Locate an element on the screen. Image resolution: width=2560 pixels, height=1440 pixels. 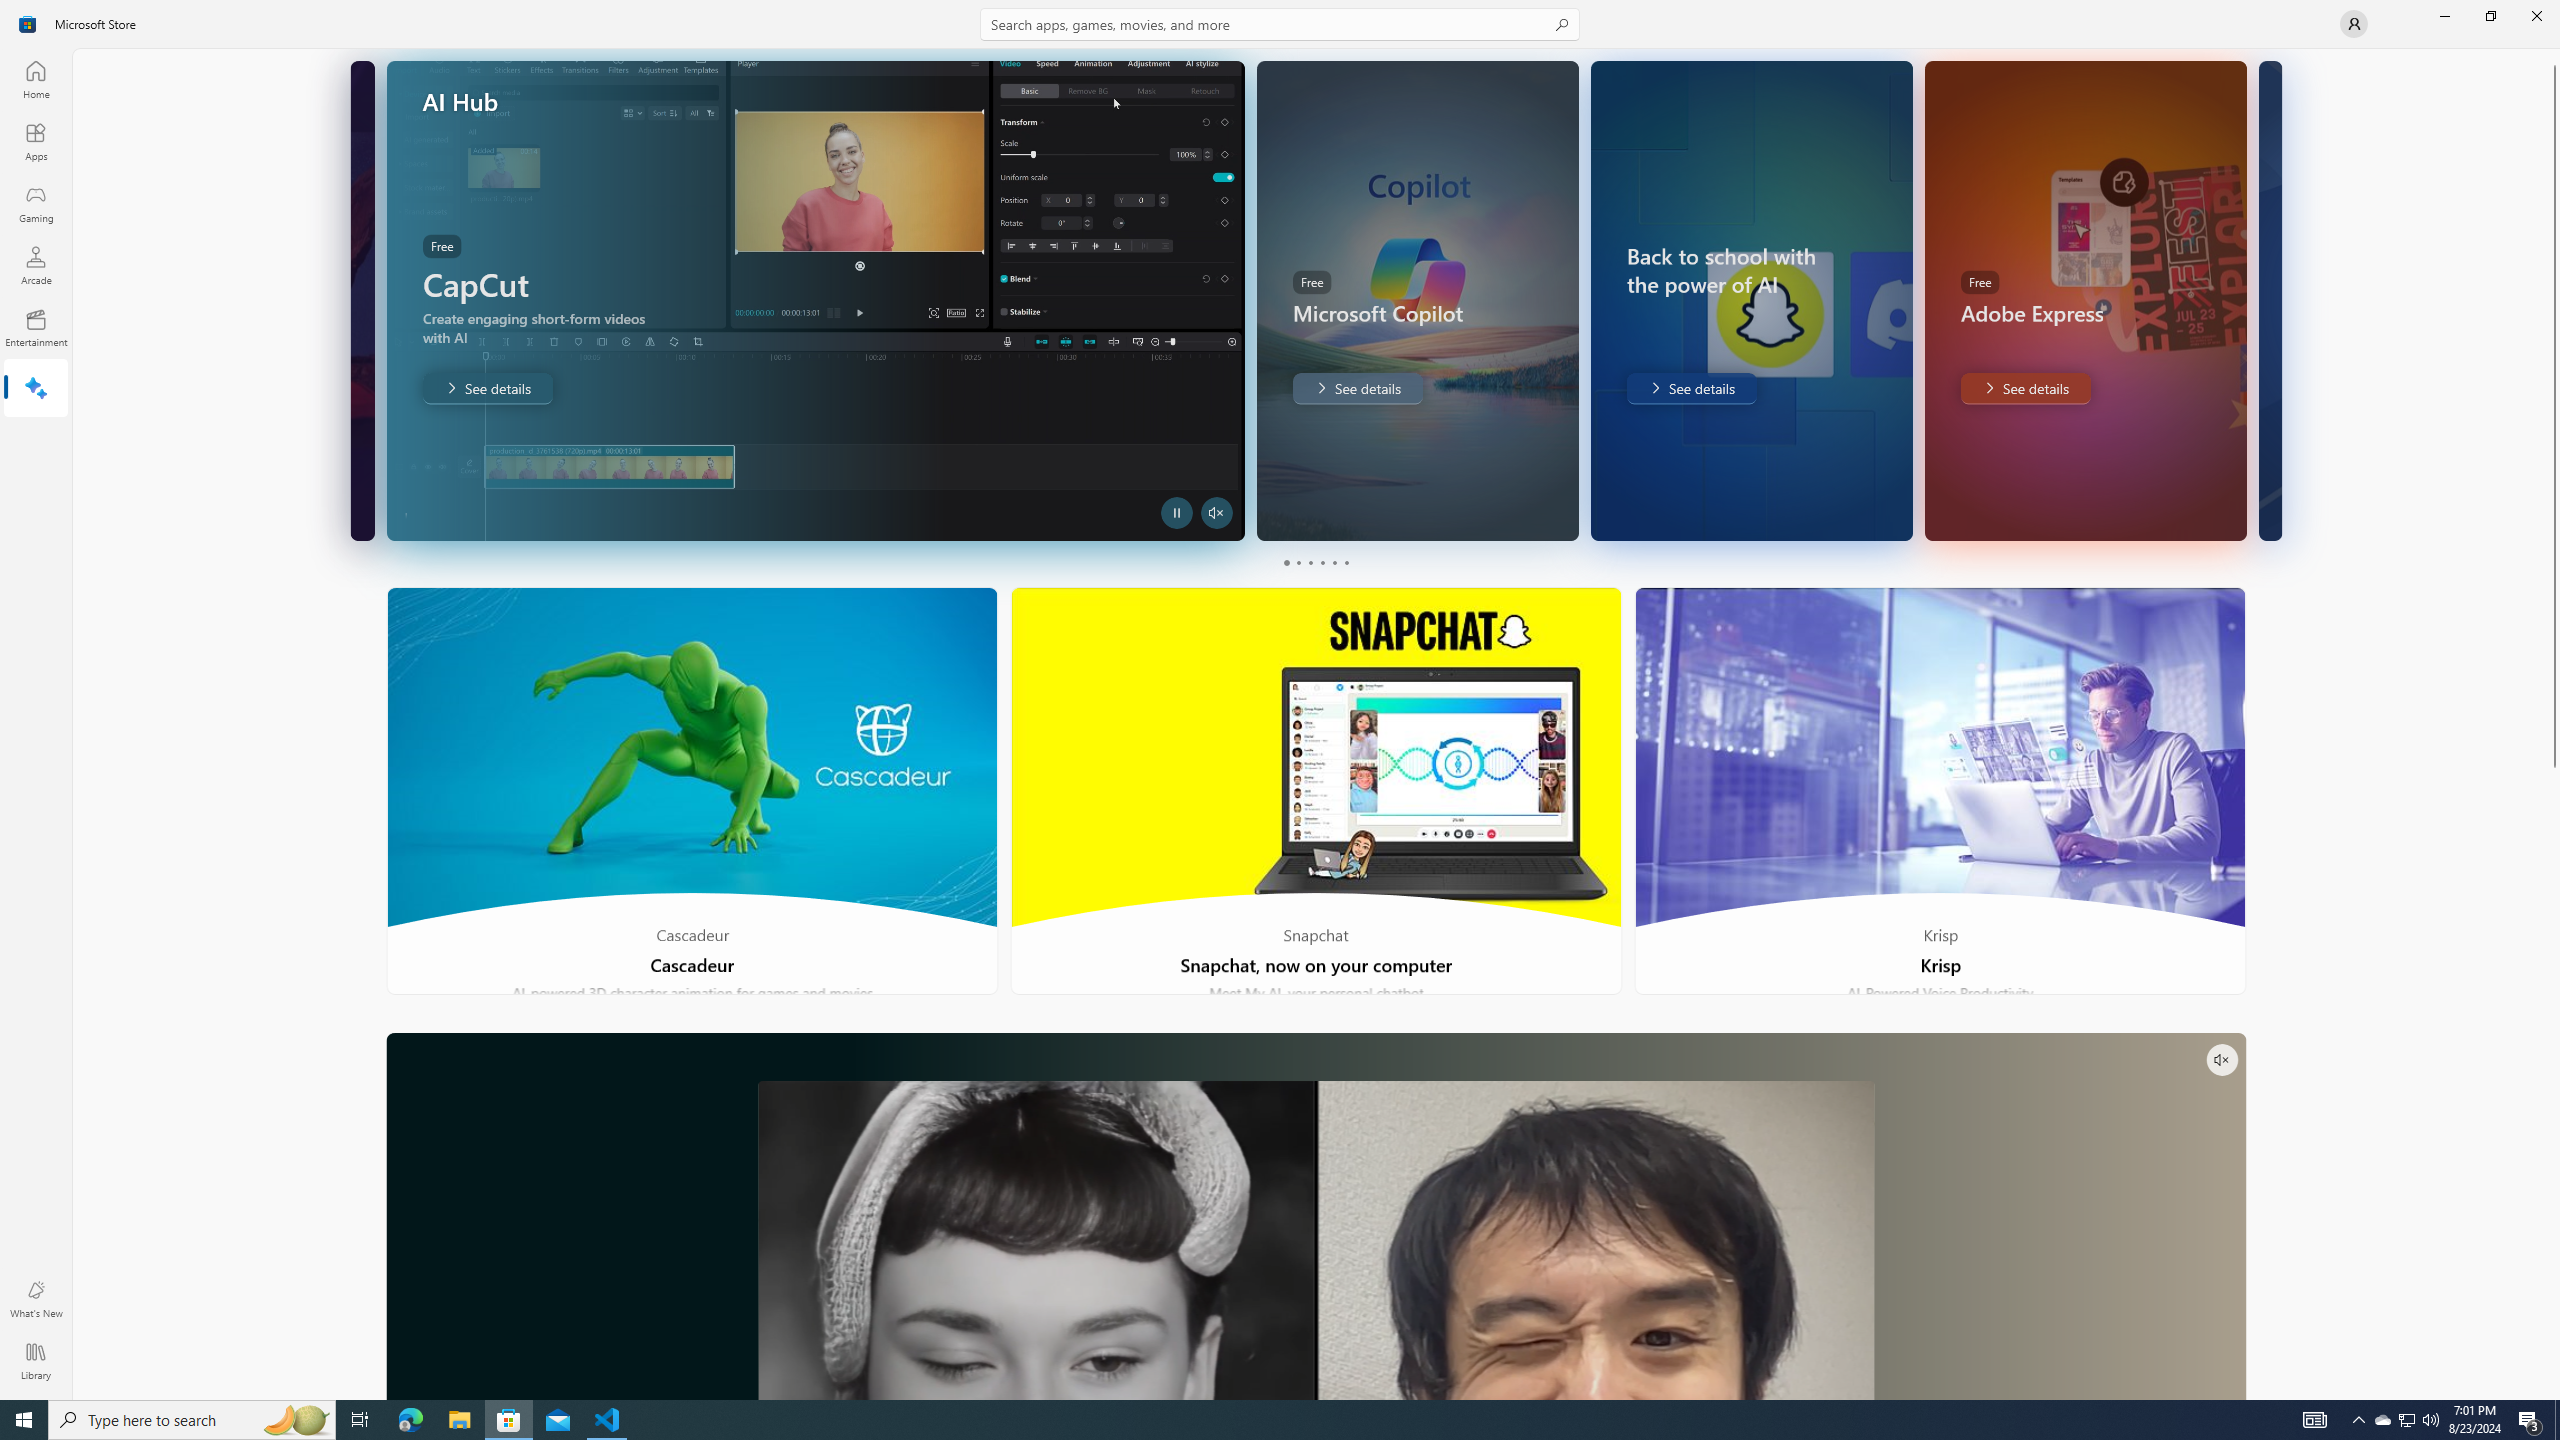
Minimize Microsoft Store is located at coordinates (2444, 16).